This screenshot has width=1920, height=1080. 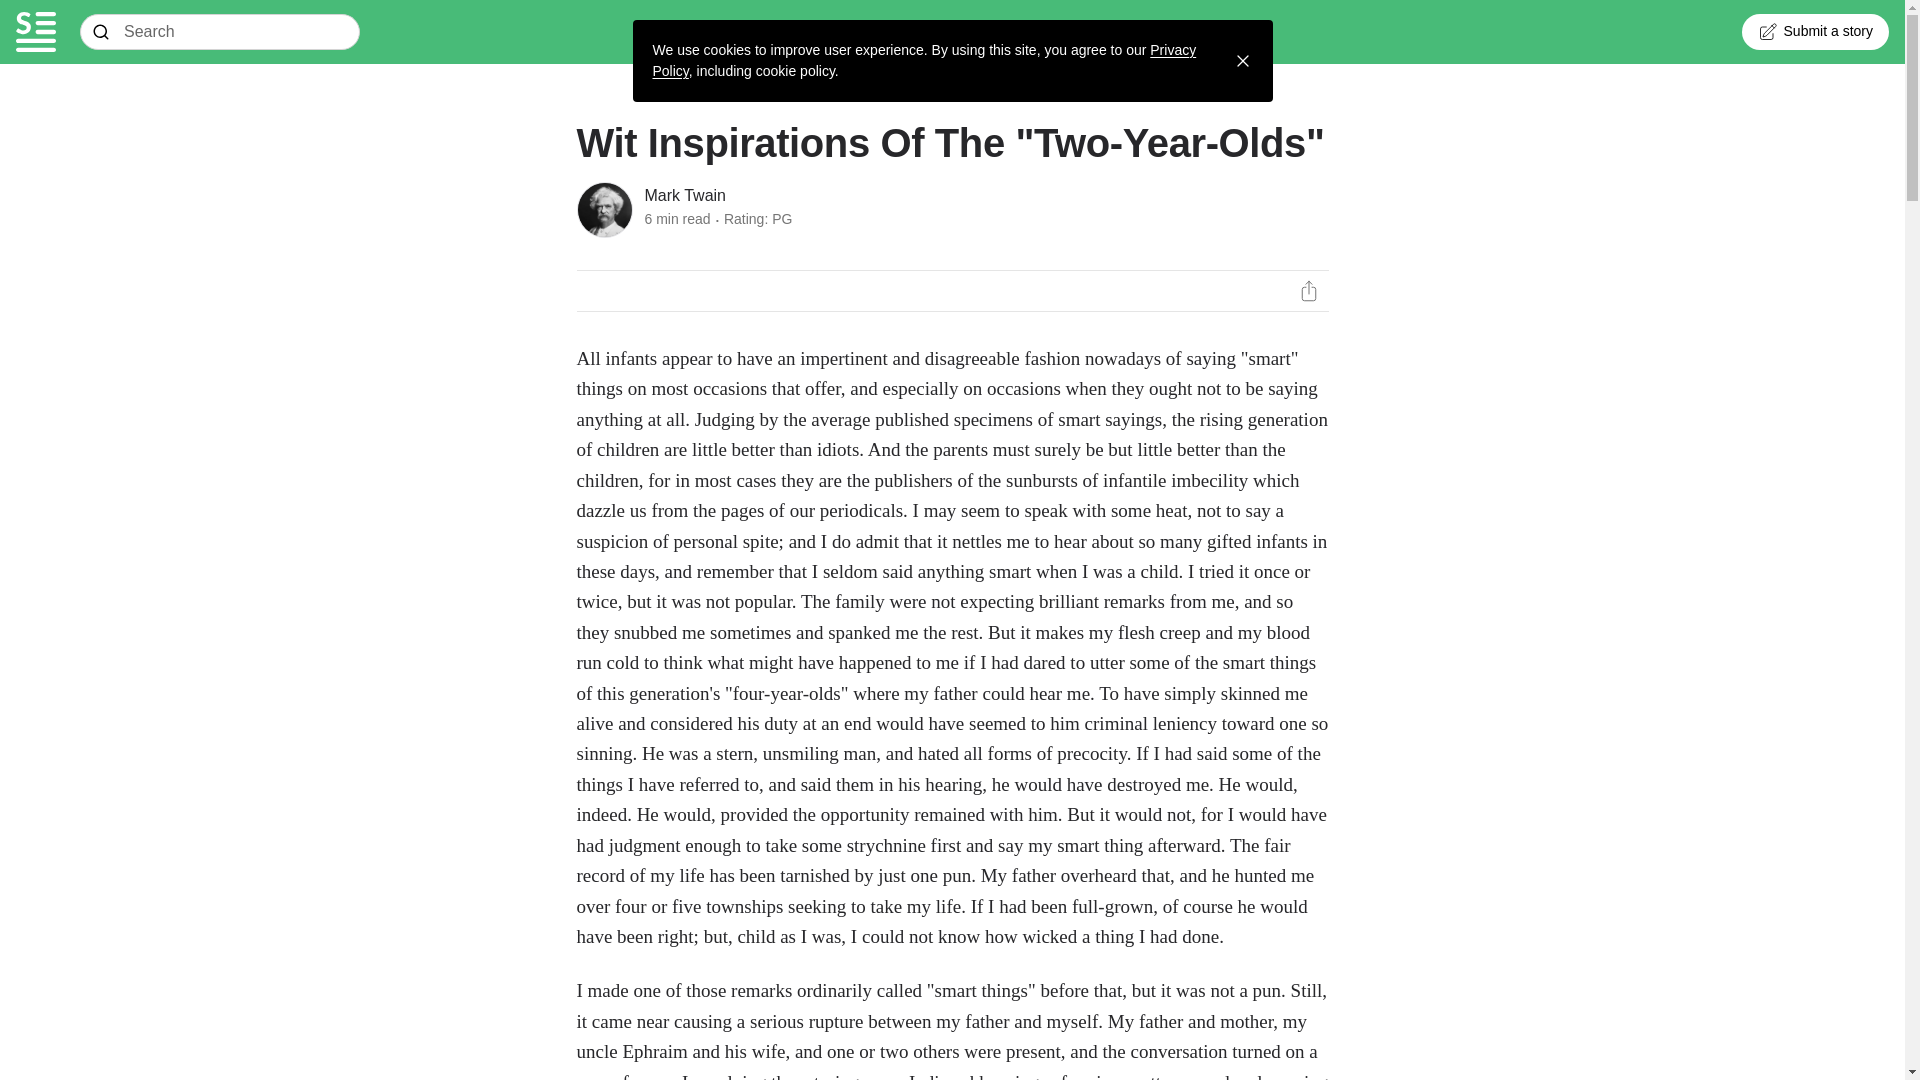 I want to click on 6 min read, so click(x=676, y=218).